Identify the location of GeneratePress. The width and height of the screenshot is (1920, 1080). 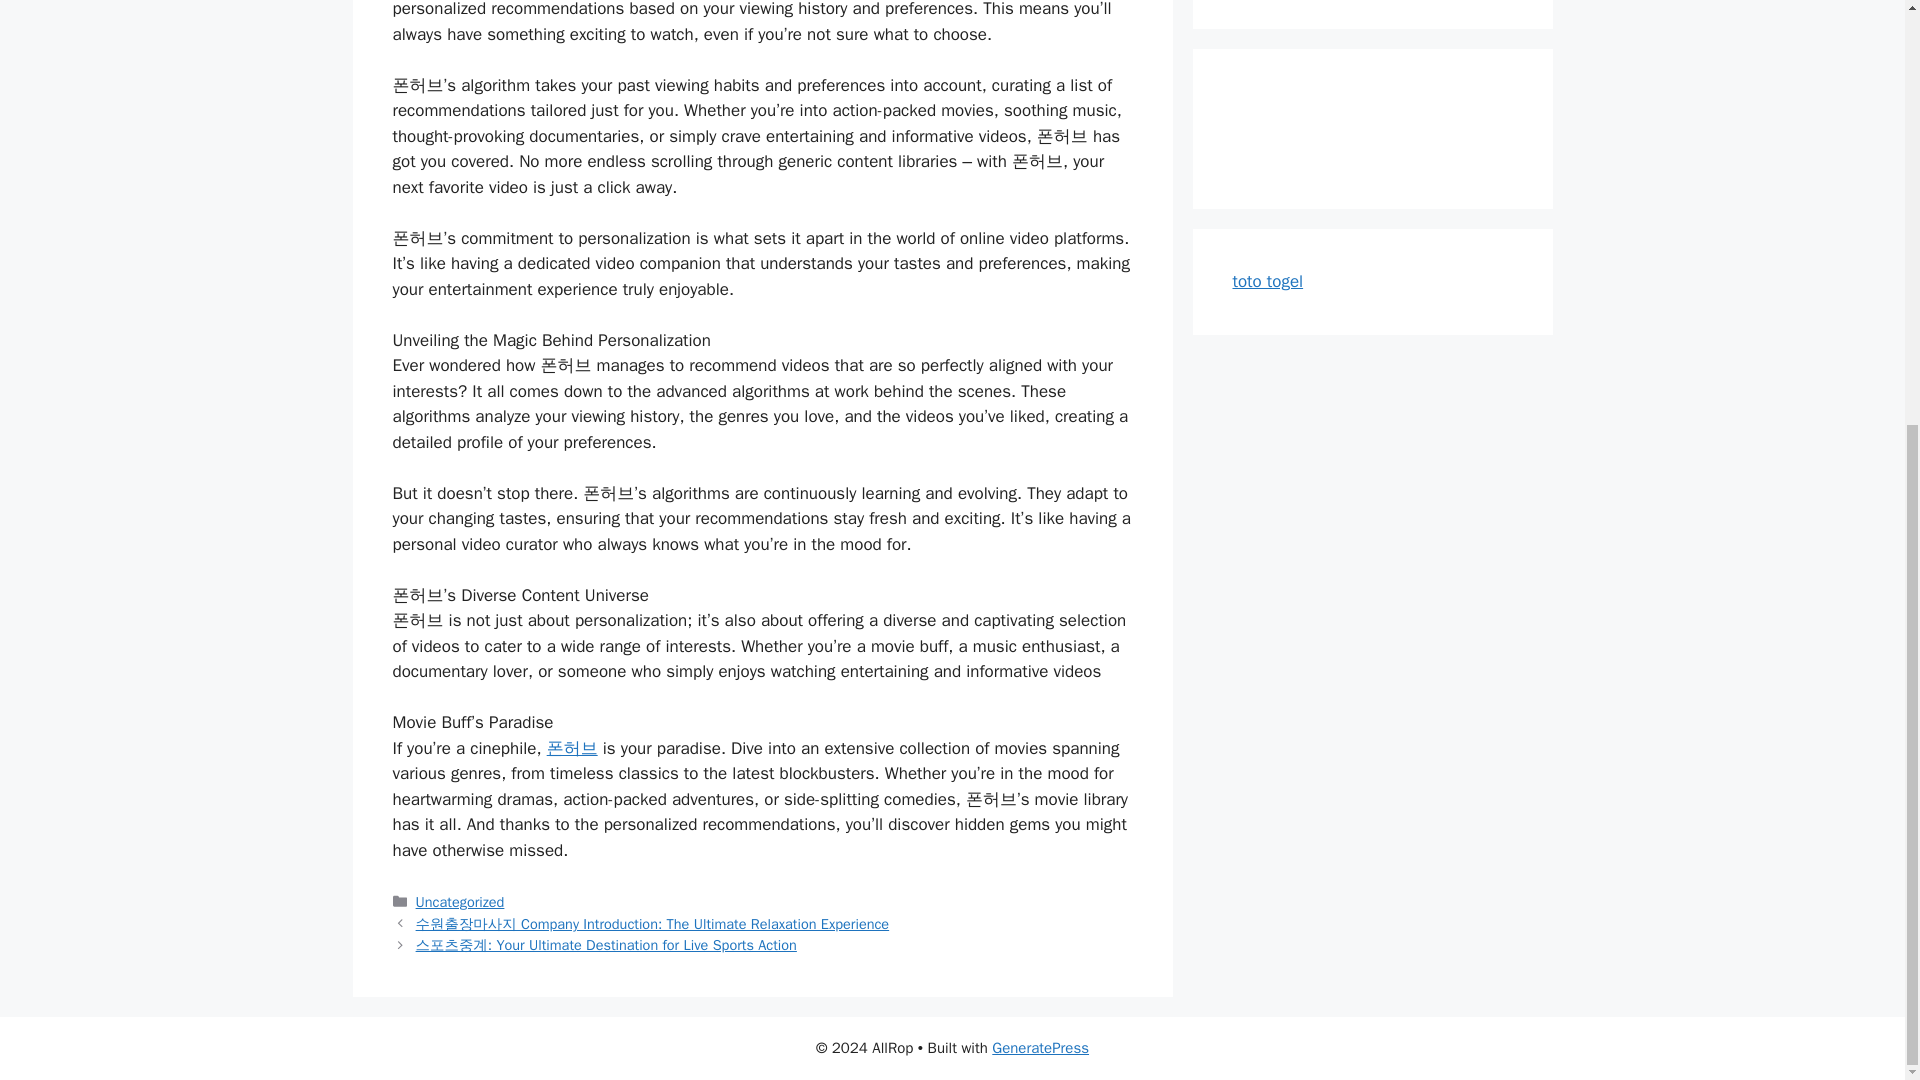
(1040, 1048).